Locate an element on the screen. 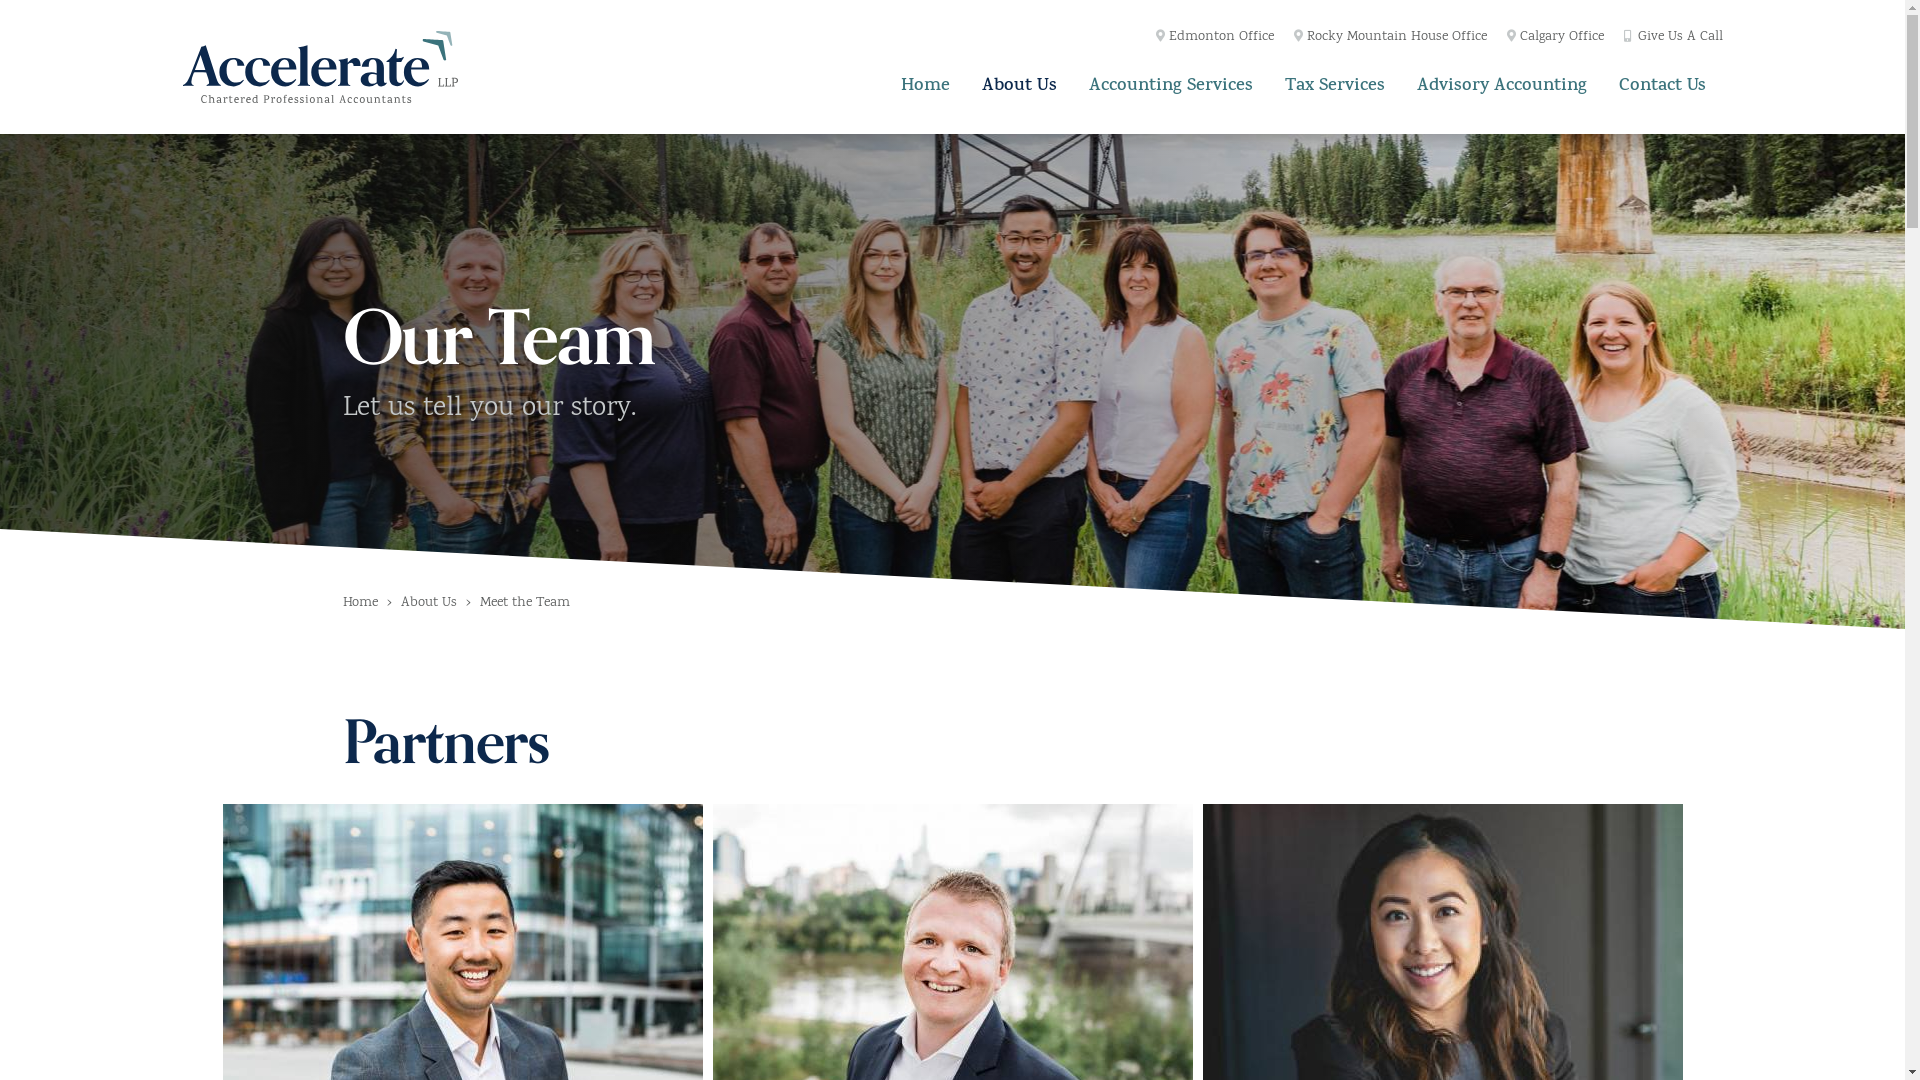 The image size is (1920, 1080). Accounting Services is located at coordinates (1171, 84).